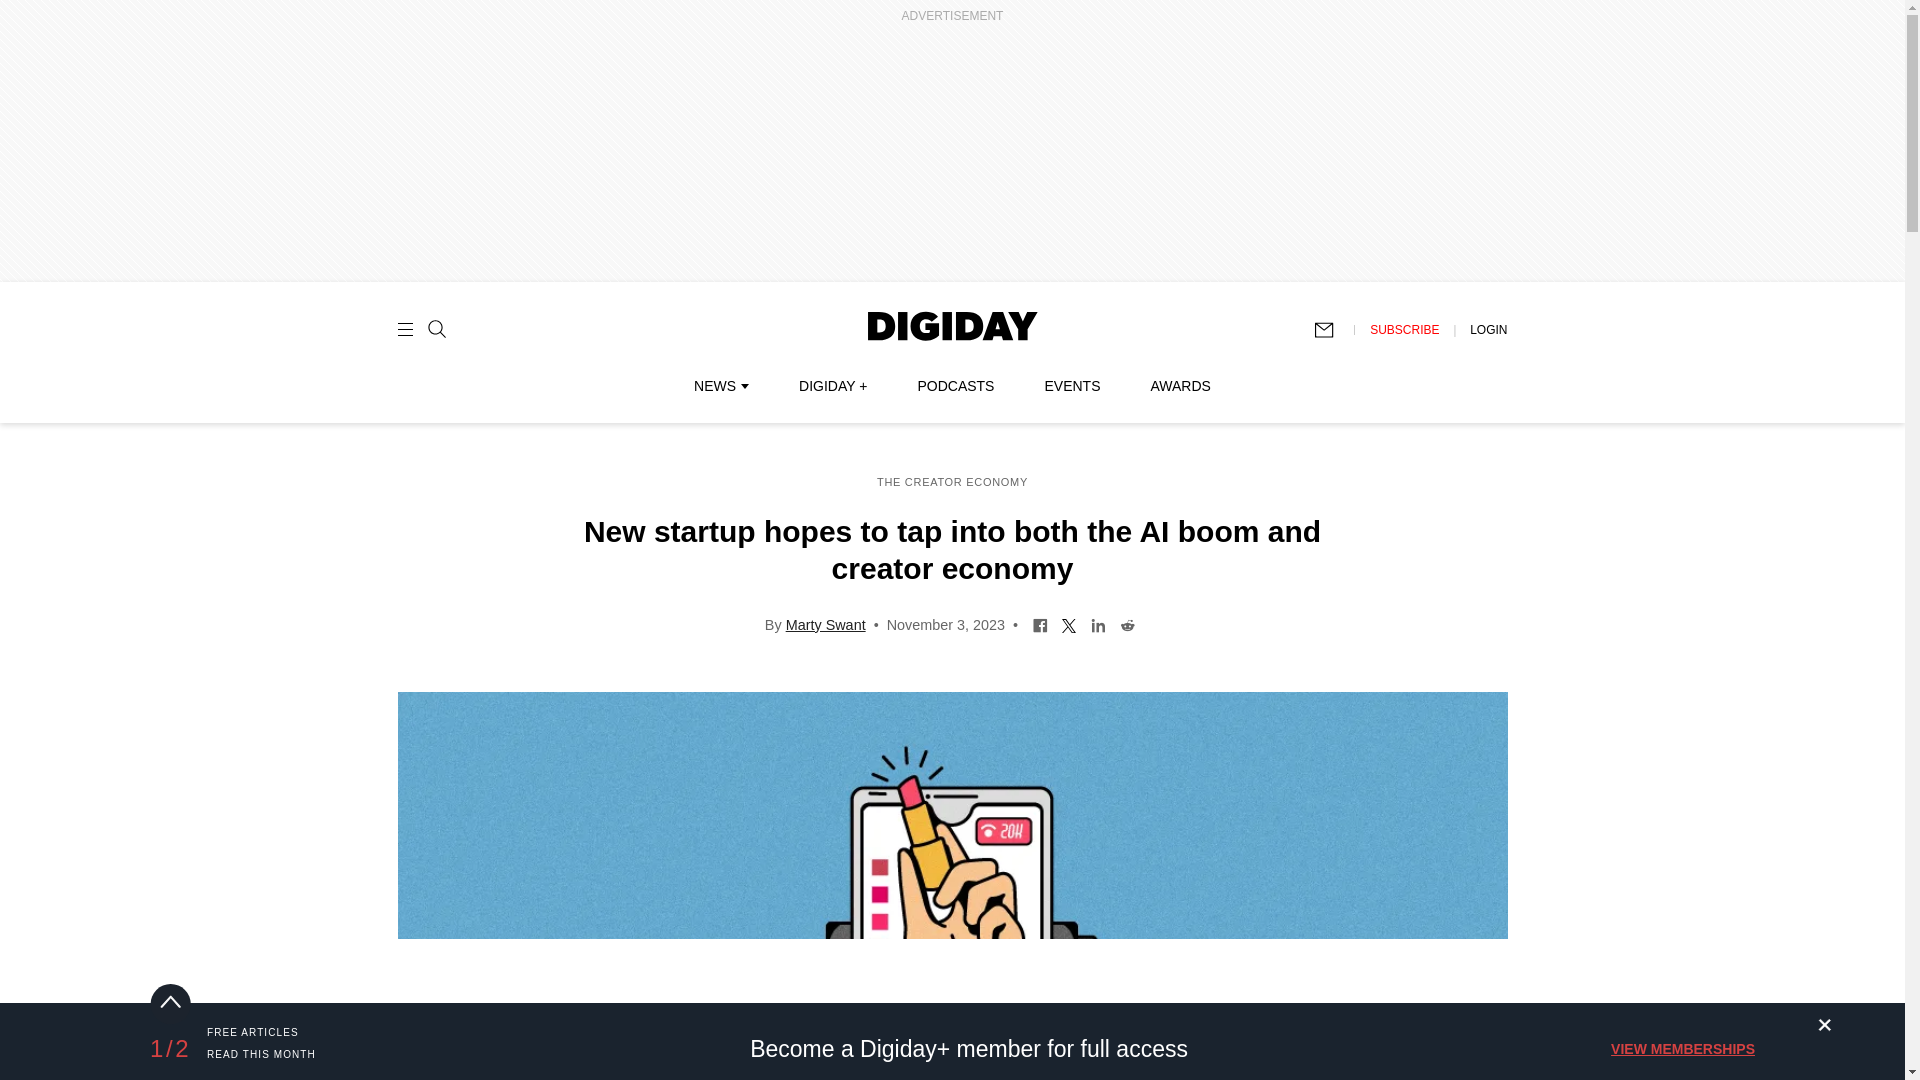 The height and width of the screenshot is (1080, 1920). What do you see at coordinates (1333, 330) in the screenshot?
I see `Subscribe` at bounding box center [1333, 330].